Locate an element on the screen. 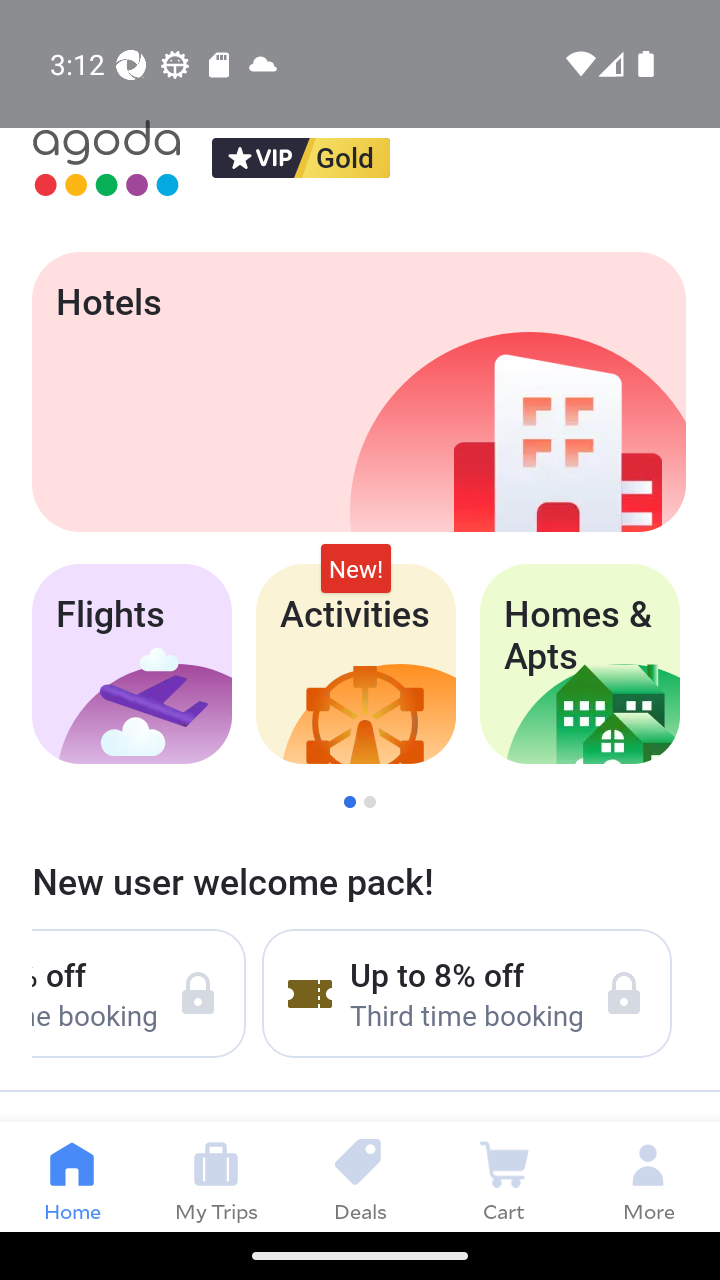 The height and width of the screenshot is (1280, 720). Home is located at coordinates (72, 1176).